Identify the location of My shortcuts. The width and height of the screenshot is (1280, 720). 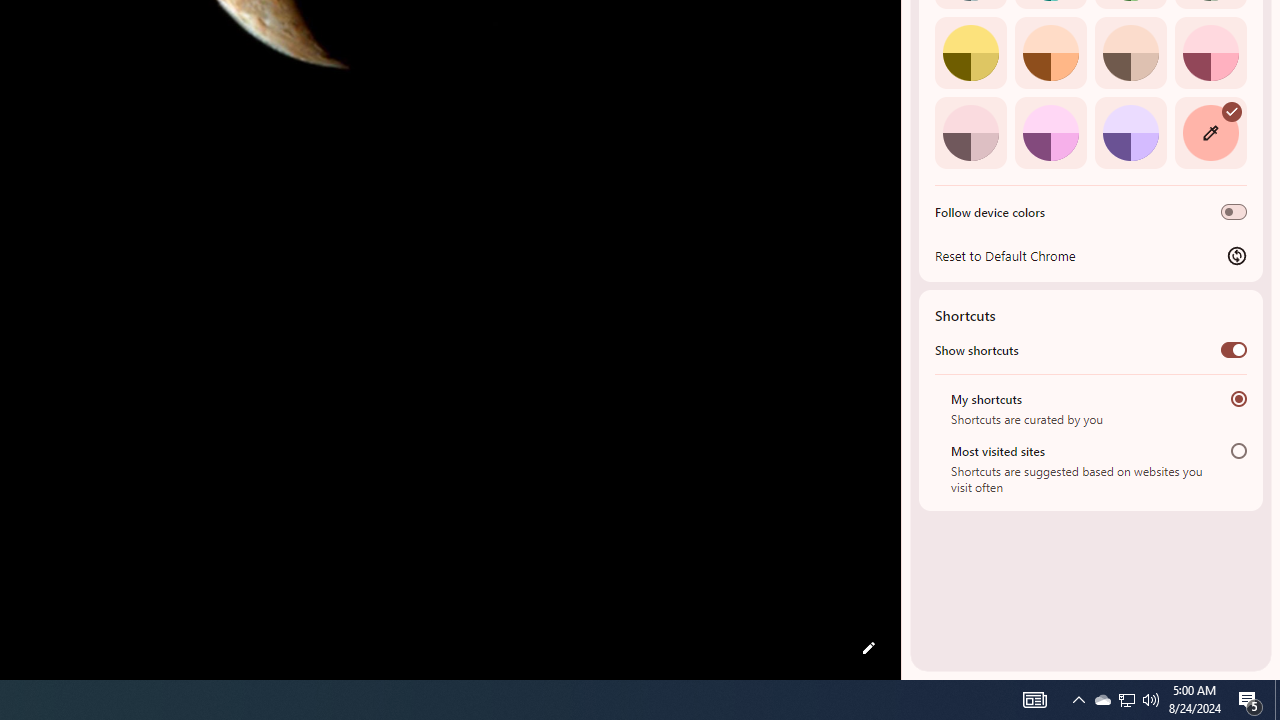
(1238, 398).